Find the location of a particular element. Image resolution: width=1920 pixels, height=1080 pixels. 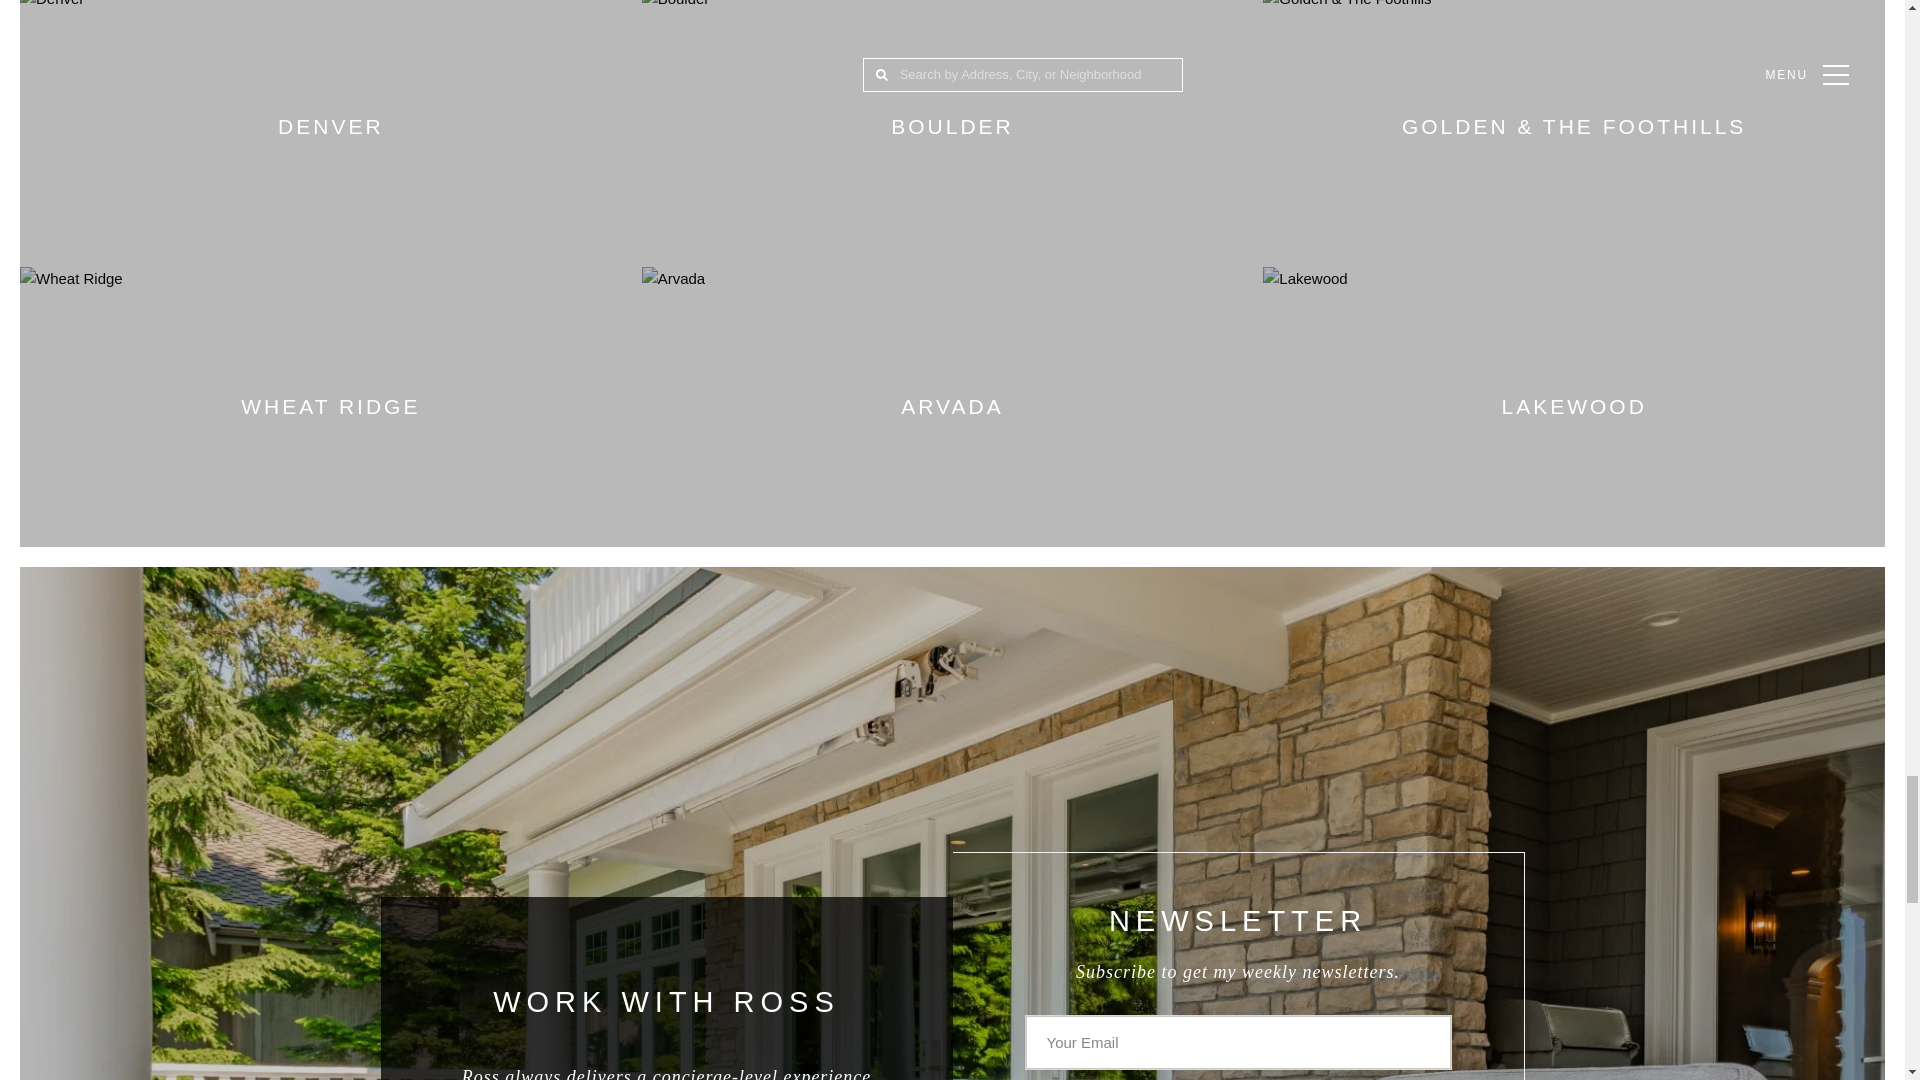

WHEAT RIDGE is located at coordinates (330, 406).